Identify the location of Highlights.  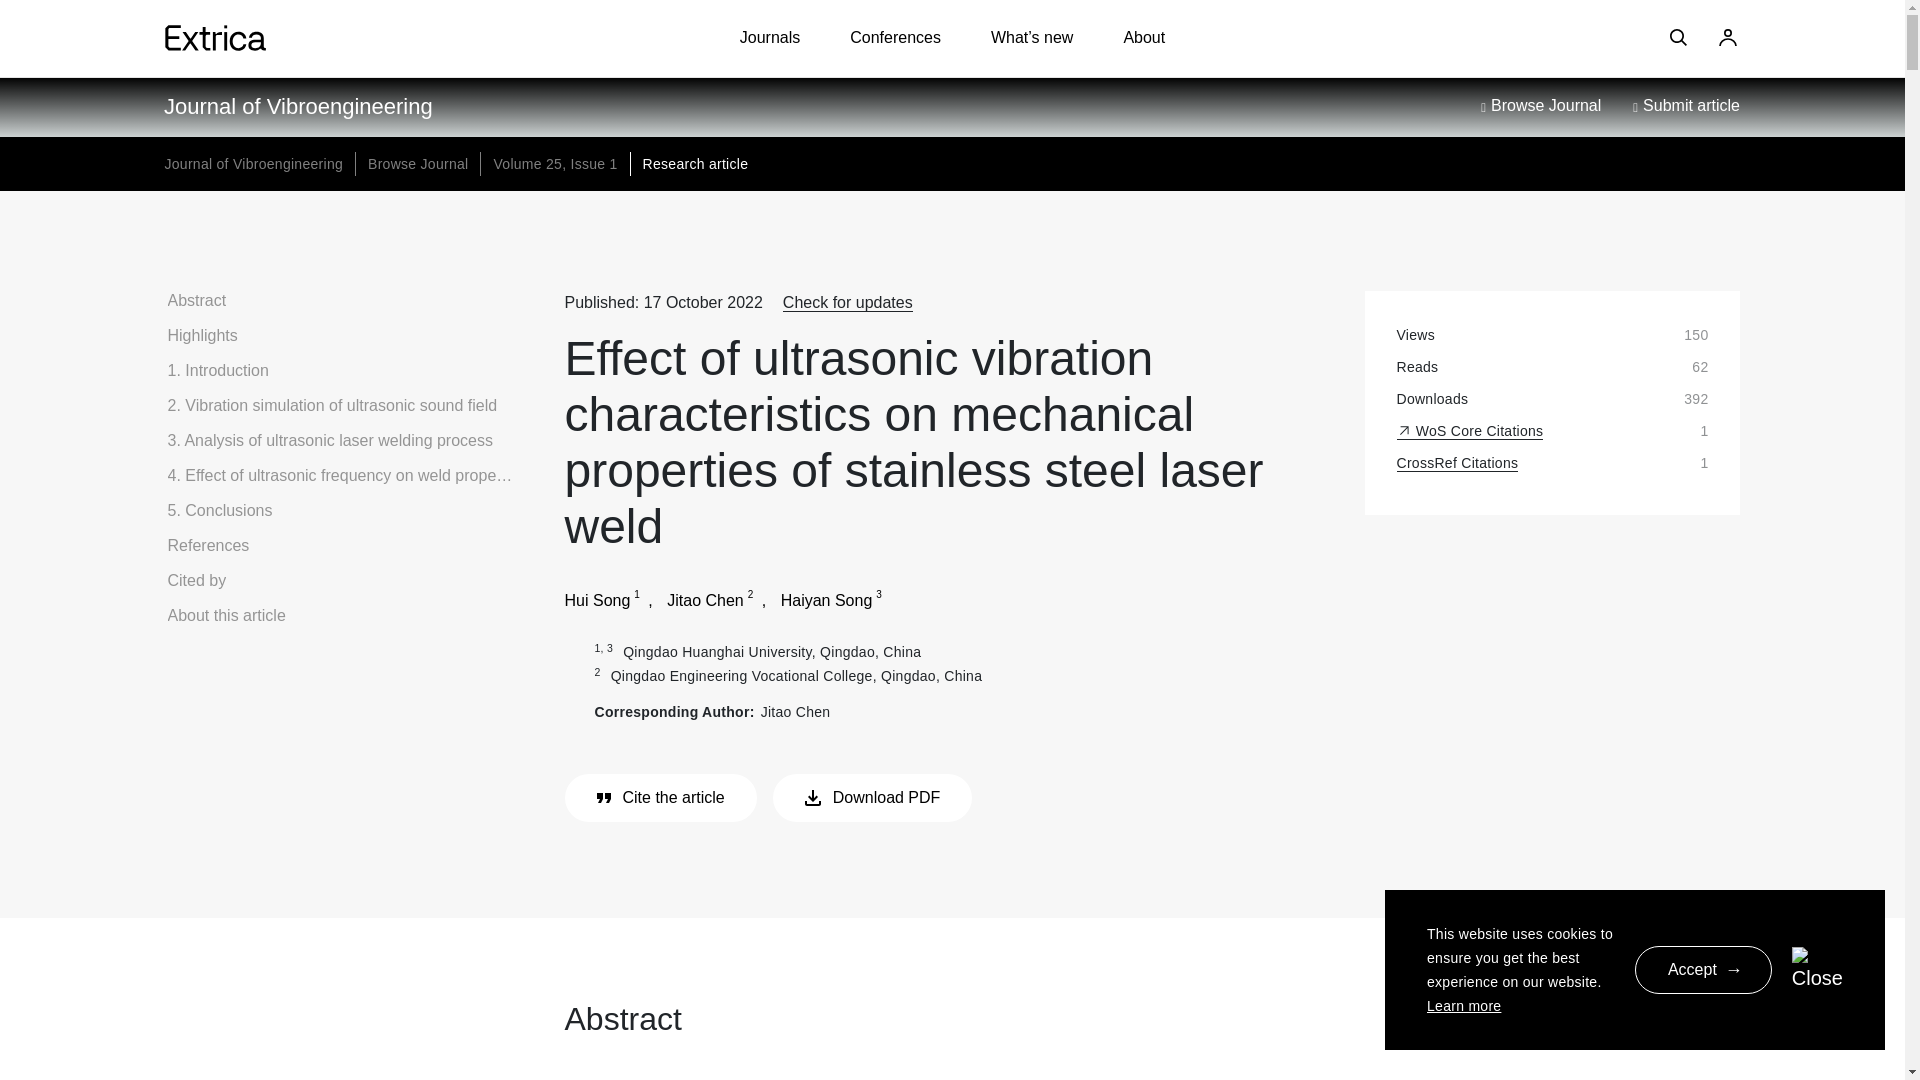
(203, 335).